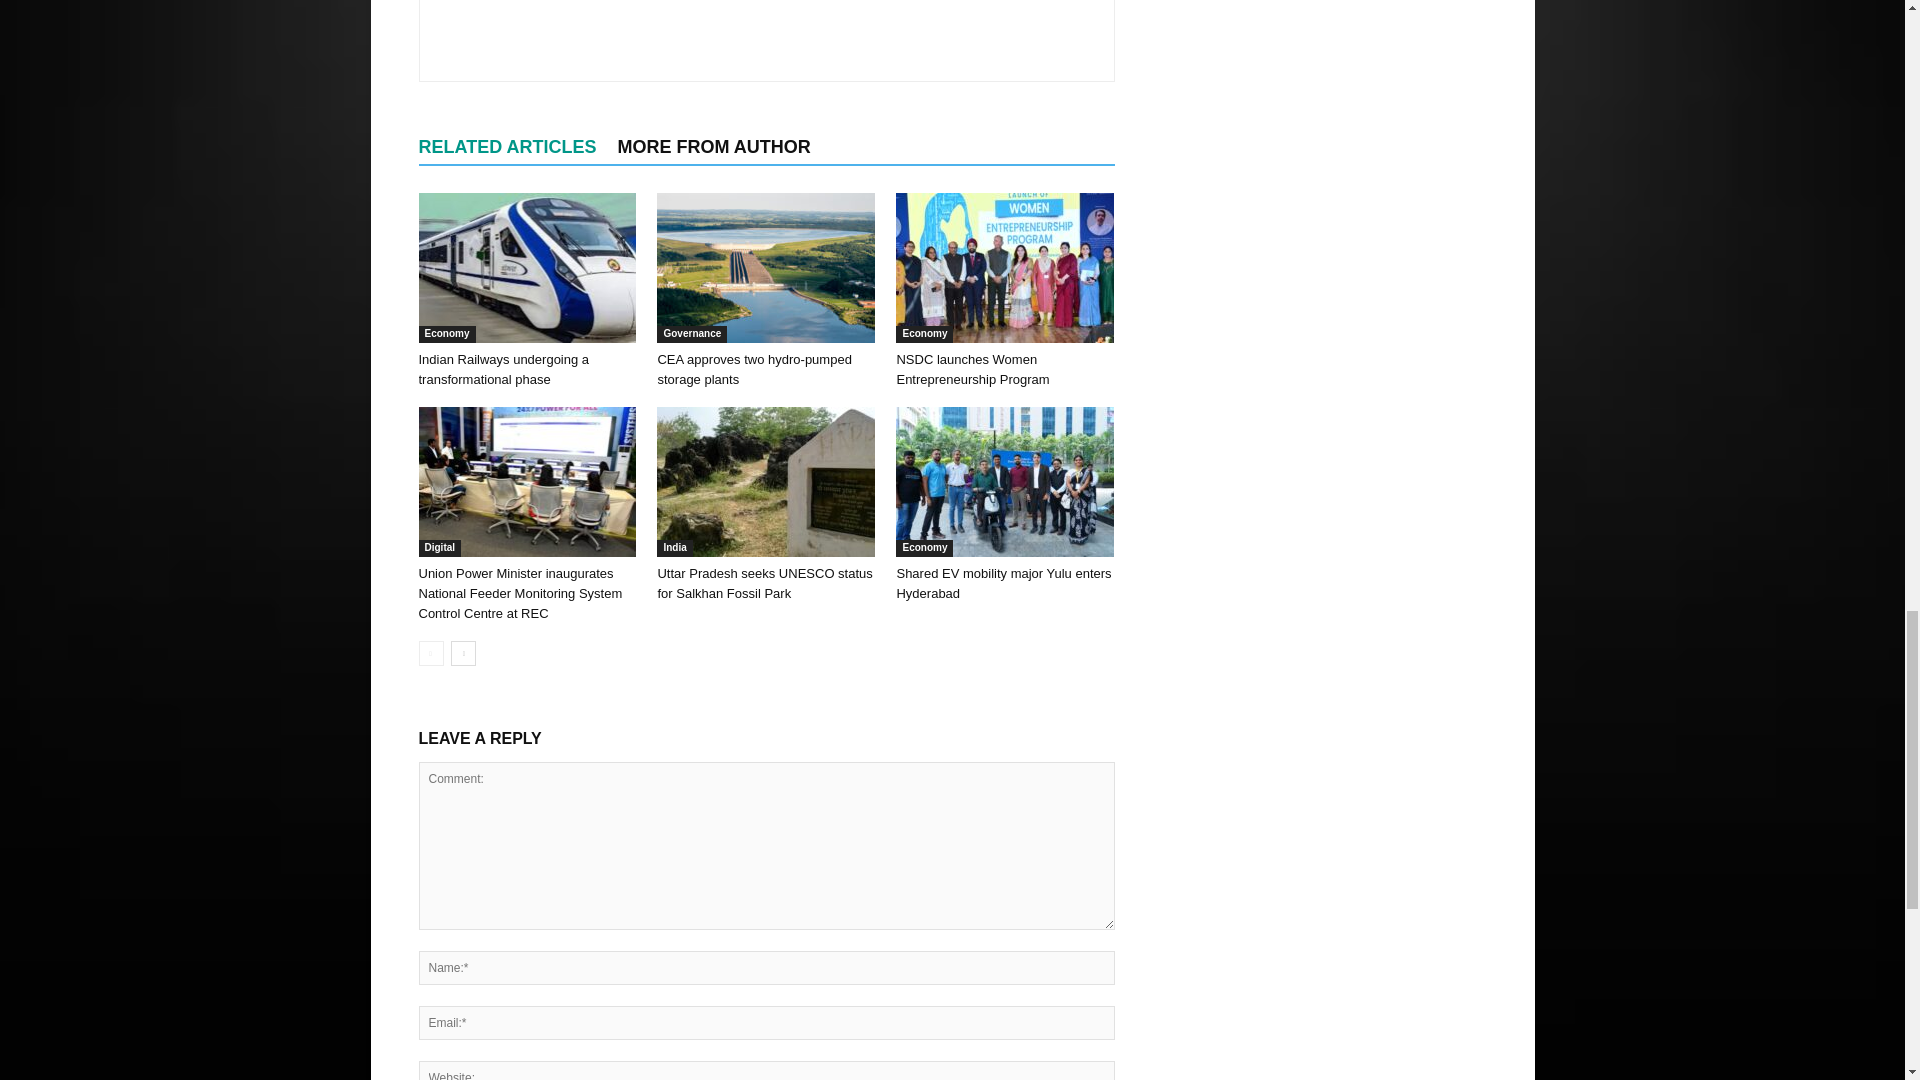  Describe the element at coordinates (766, 268) in the screenshot. I see `CEA approves two hydro-pumped storage plants` at that location.